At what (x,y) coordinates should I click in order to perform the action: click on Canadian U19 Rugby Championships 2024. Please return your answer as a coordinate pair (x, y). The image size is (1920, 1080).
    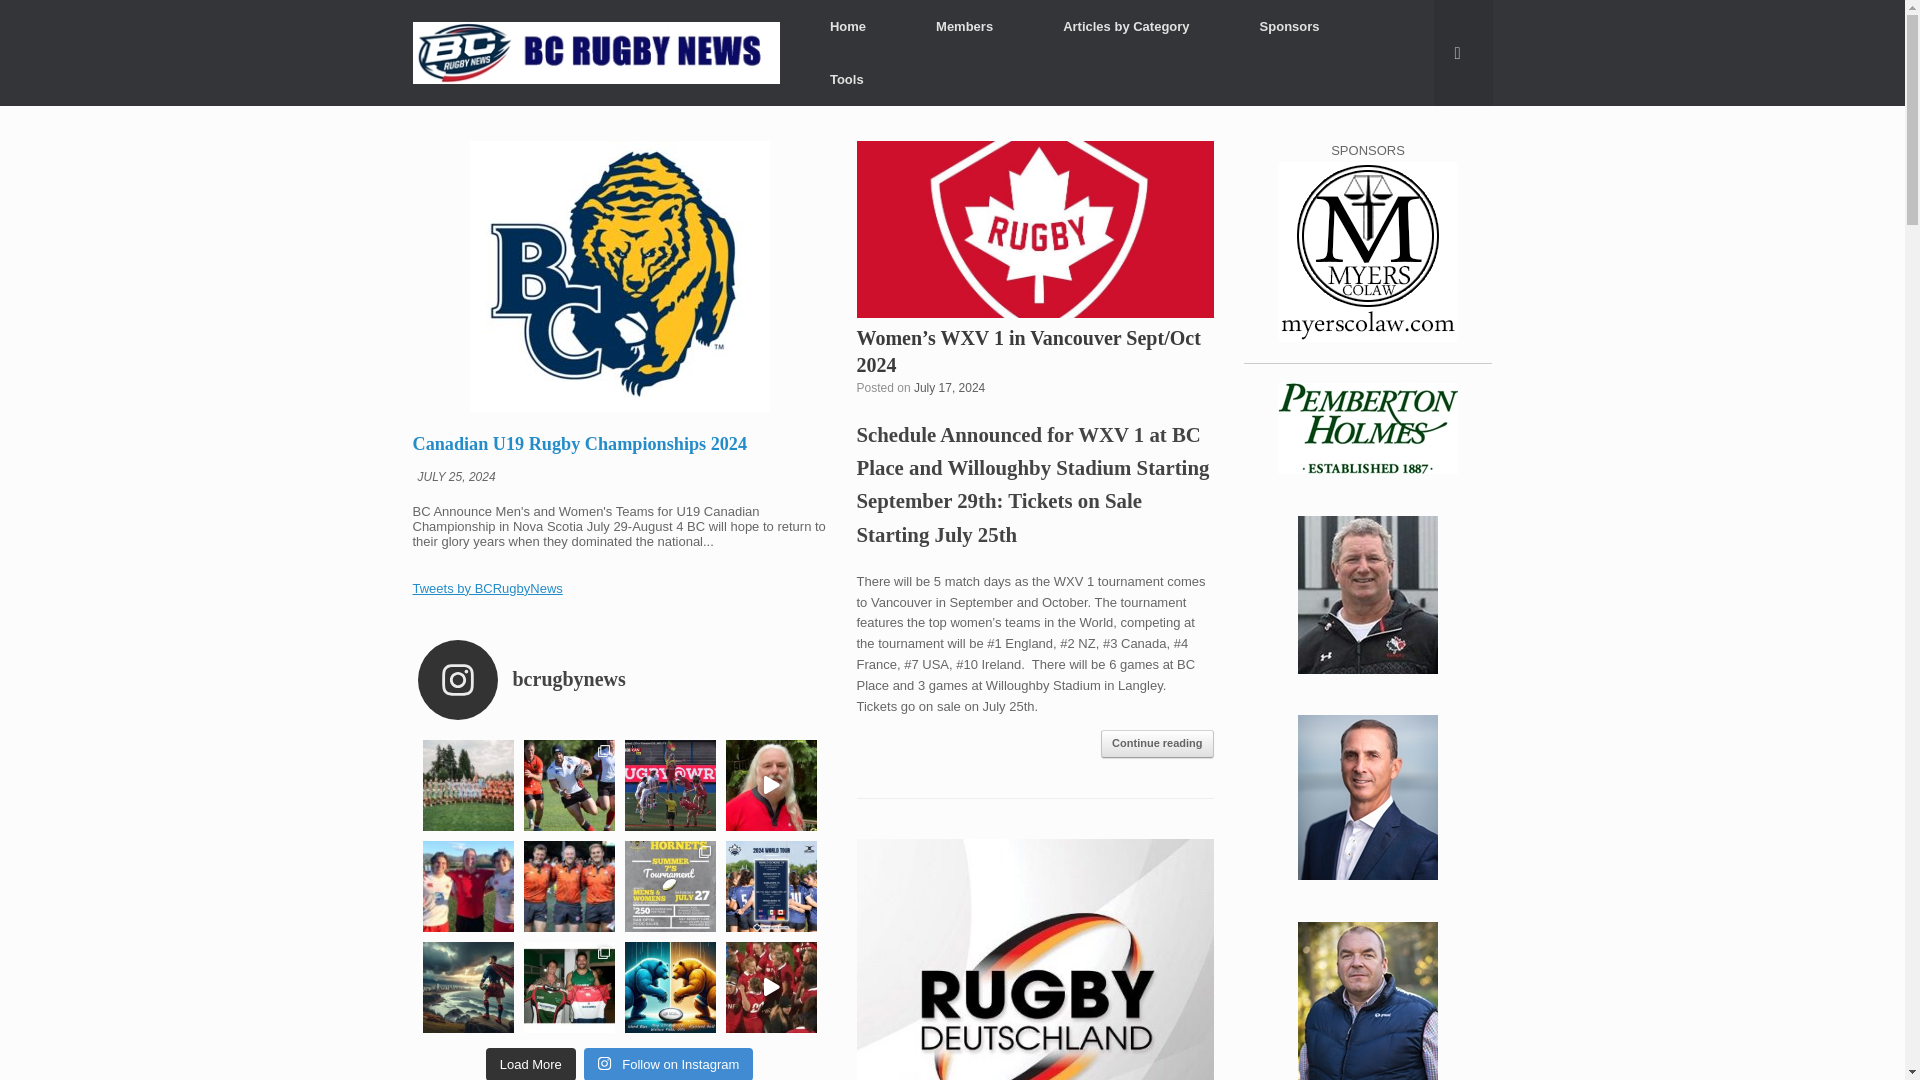
    Looking at the image, I should click on (579, 444).